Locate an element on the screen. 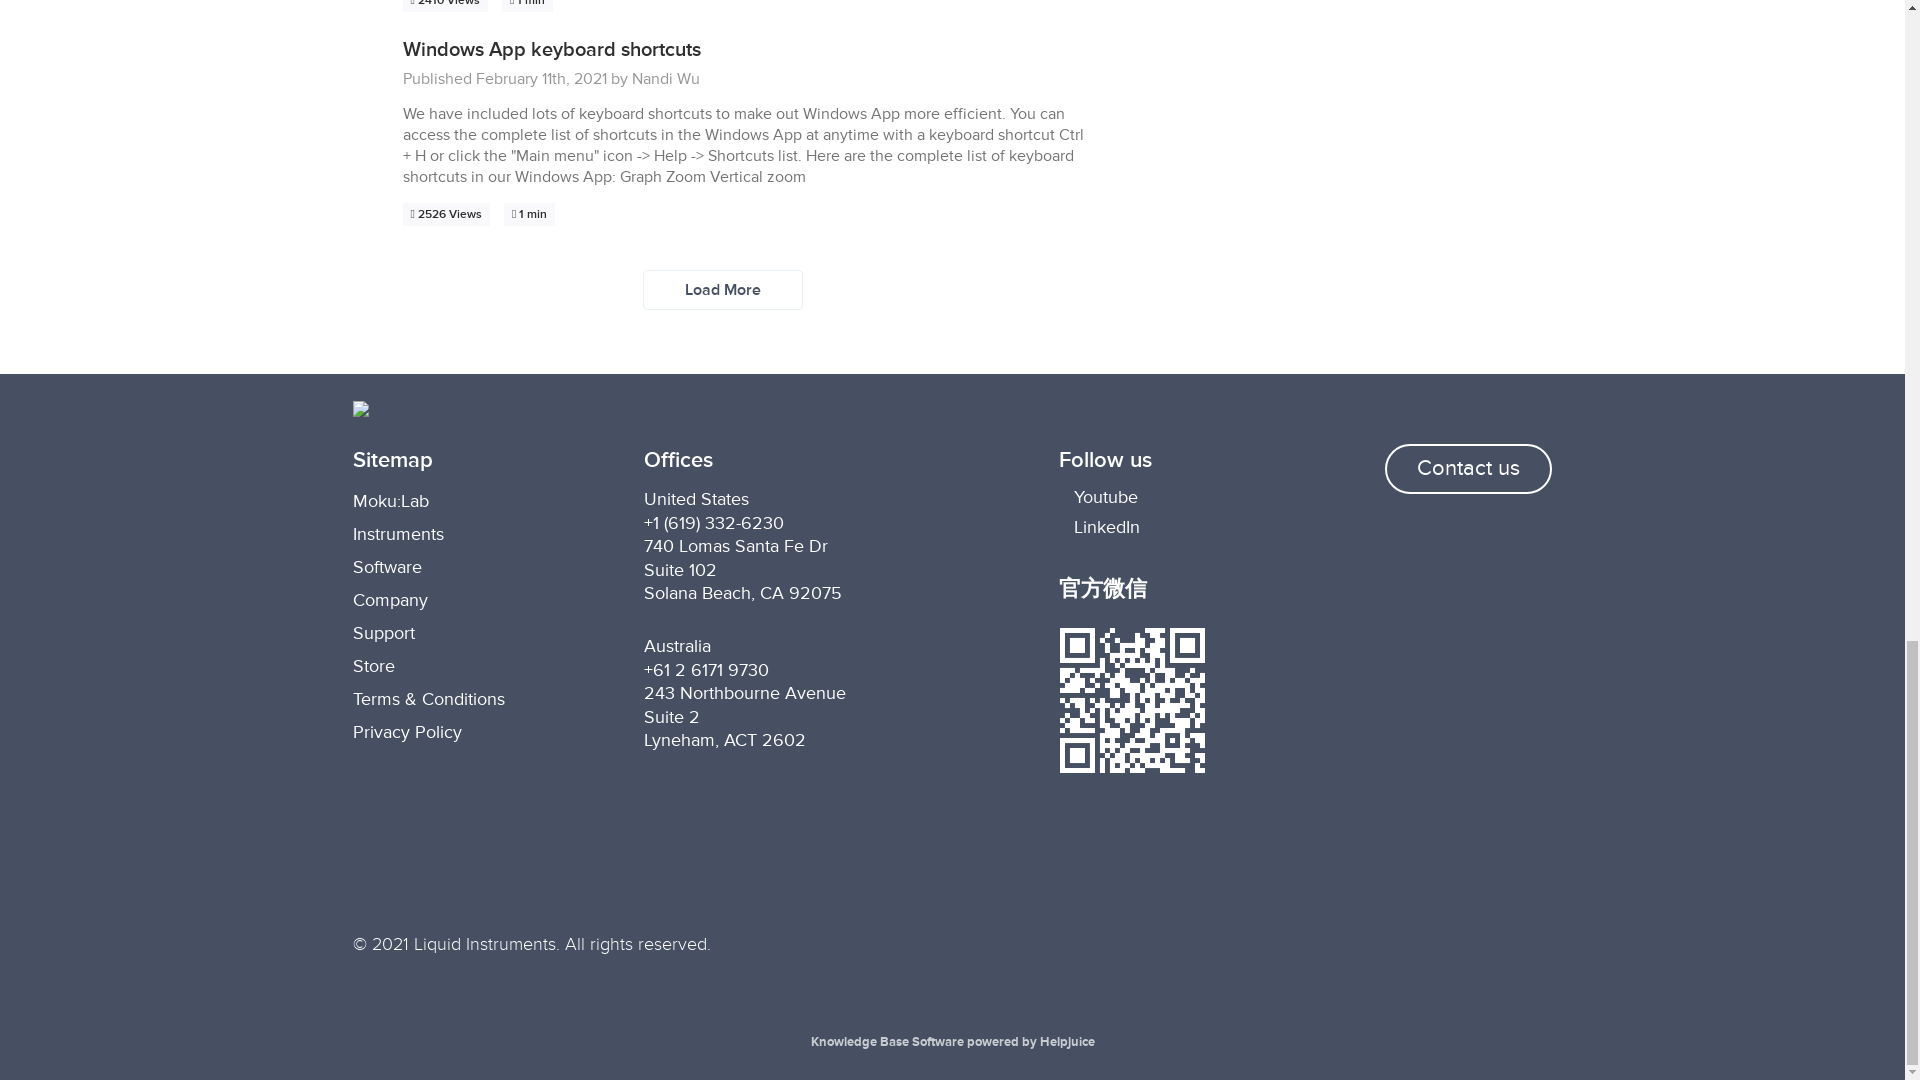 This screenshot has height=1080, width=1920. Windows App keyboard shortcuts is located at coordinates (550, 49).